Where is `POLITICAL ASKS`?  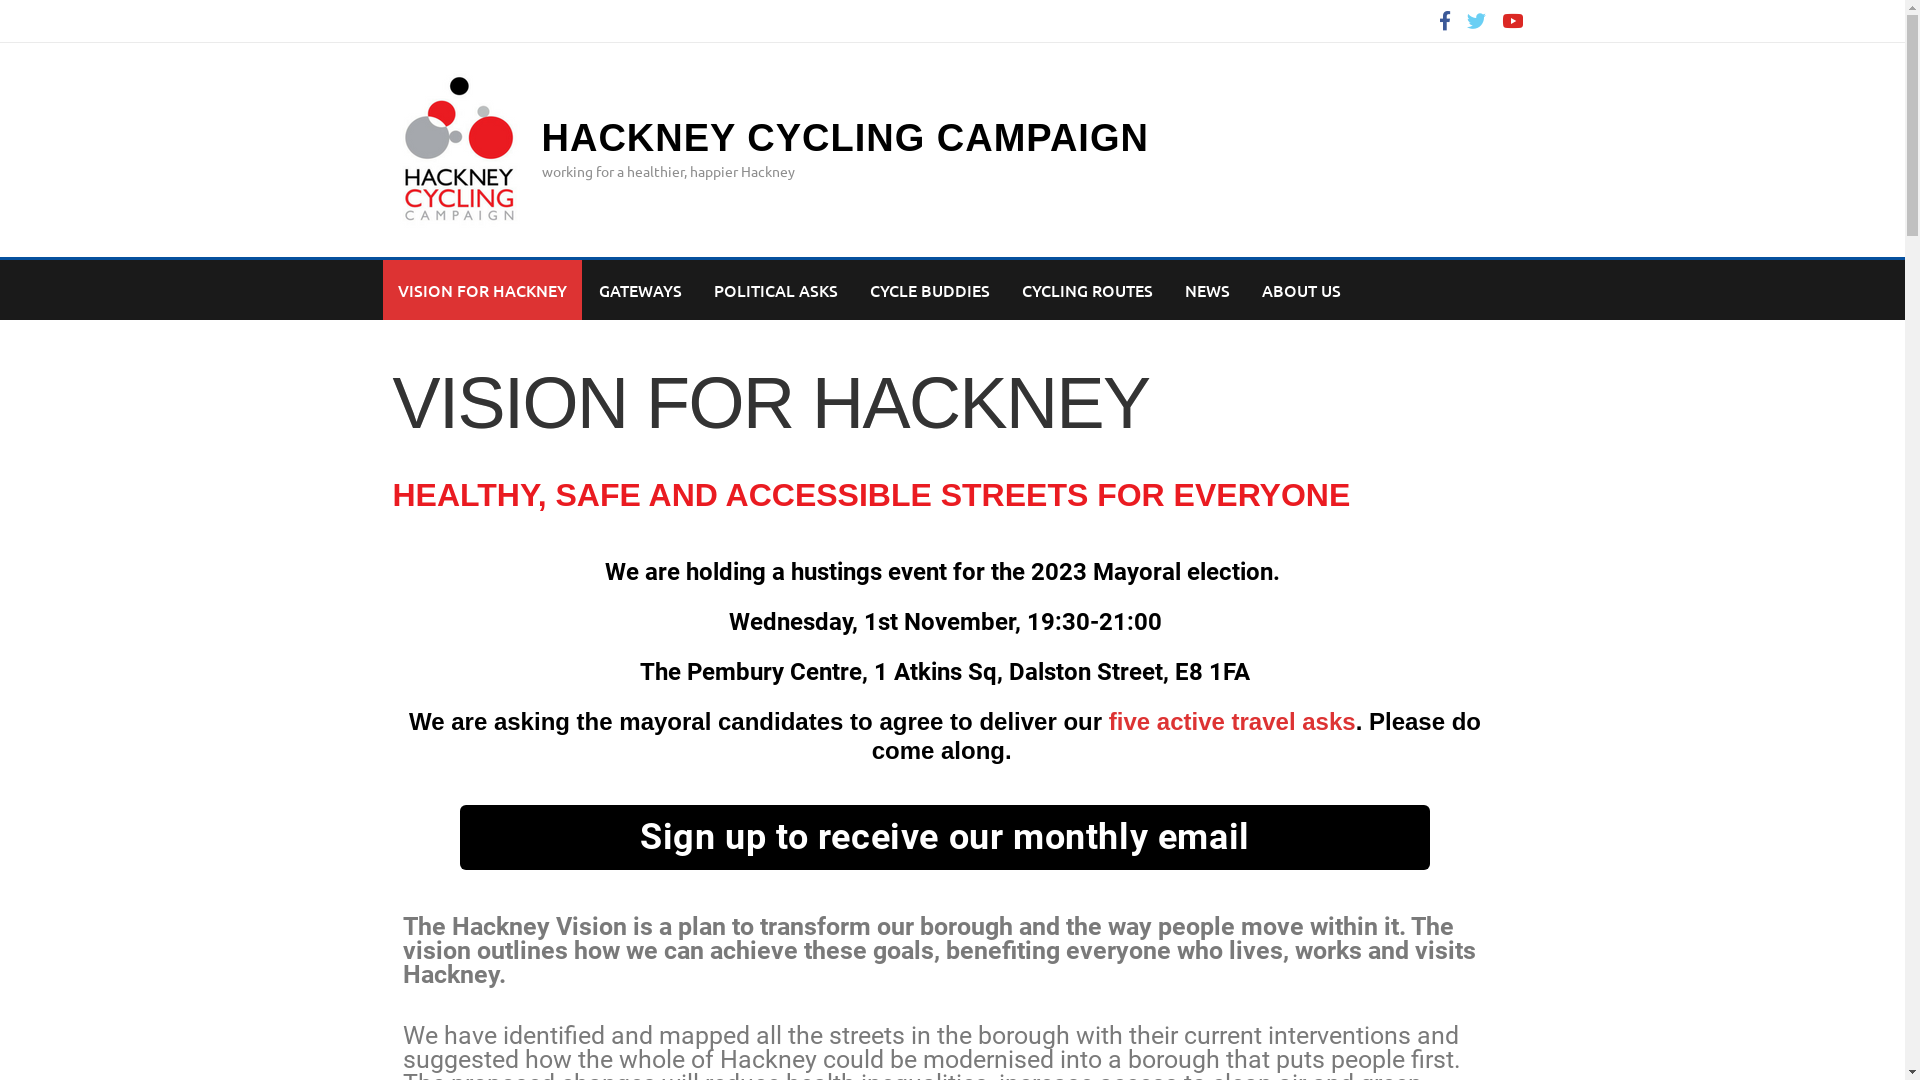 POLITICAL ASKS is located at coordinates (775, 290).